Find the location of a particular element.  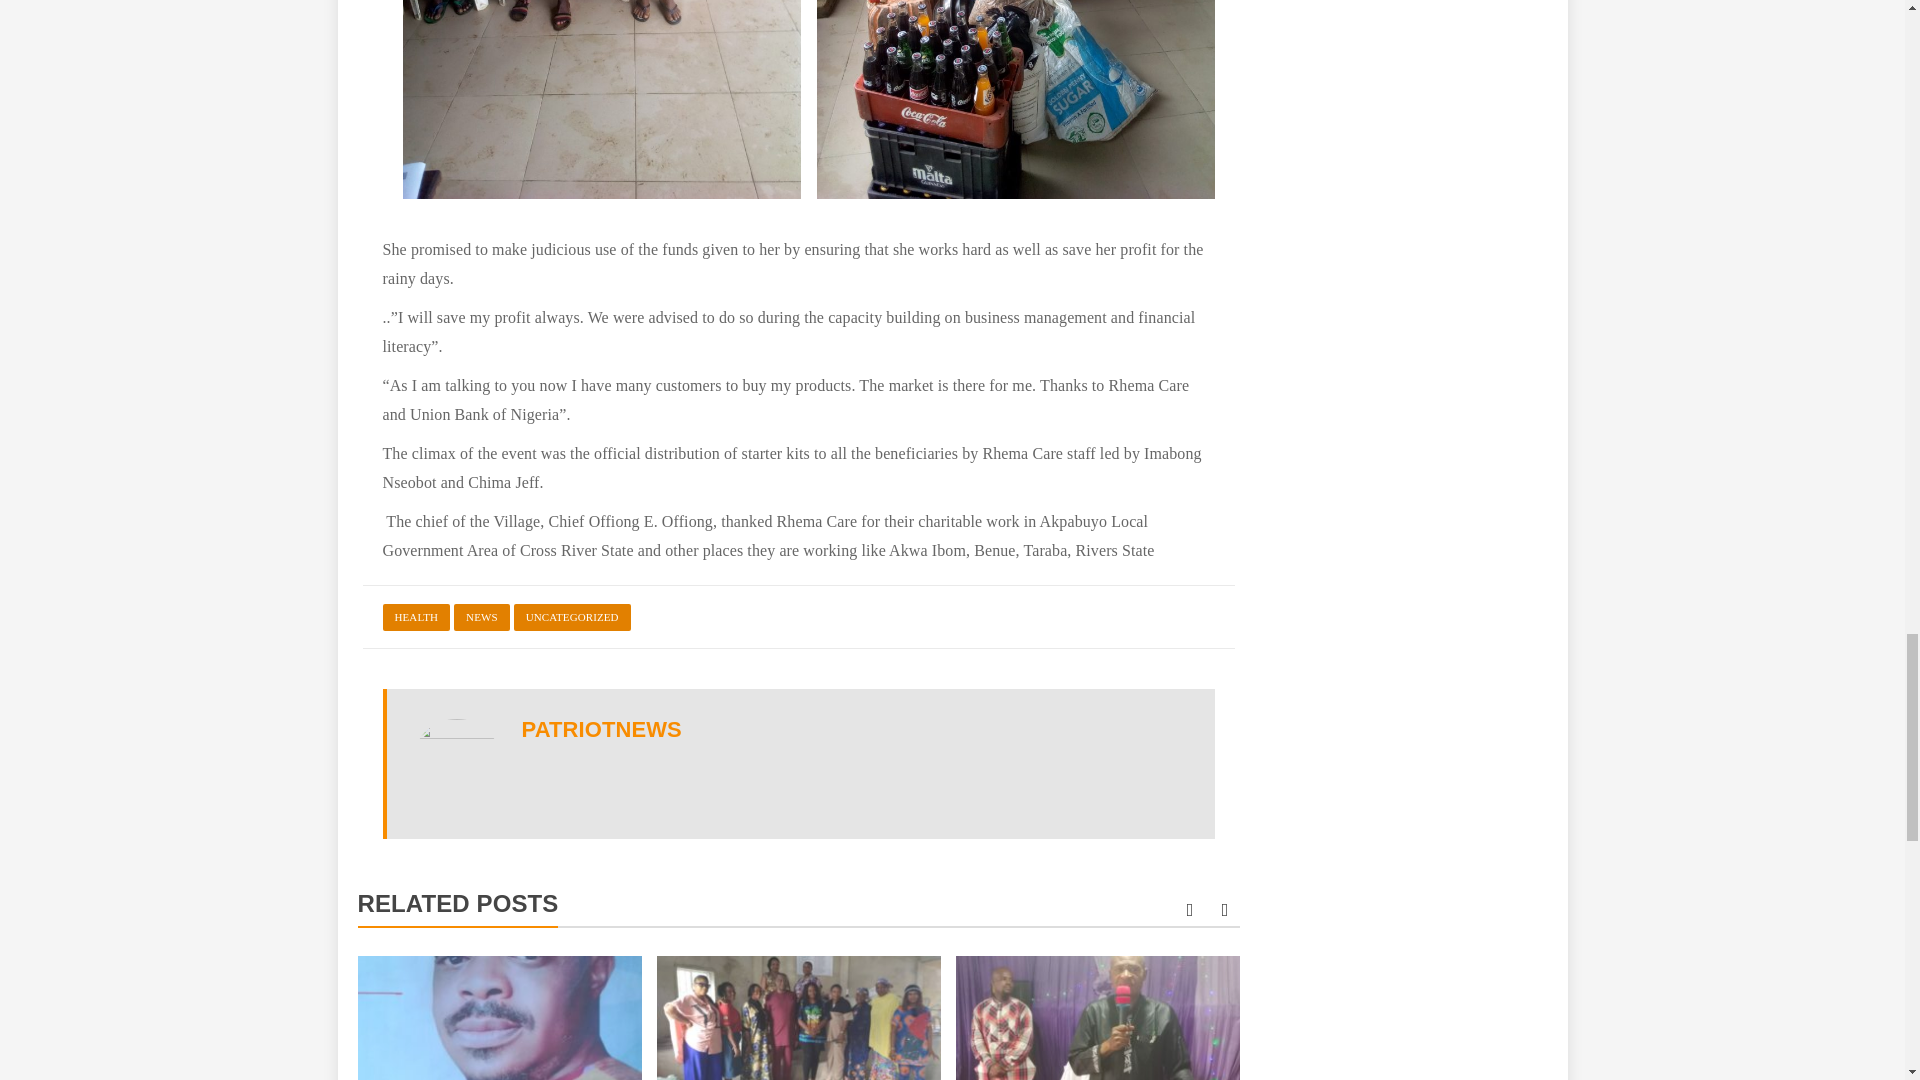

UNCATEGORIZED is located at coordinates (572, 616).